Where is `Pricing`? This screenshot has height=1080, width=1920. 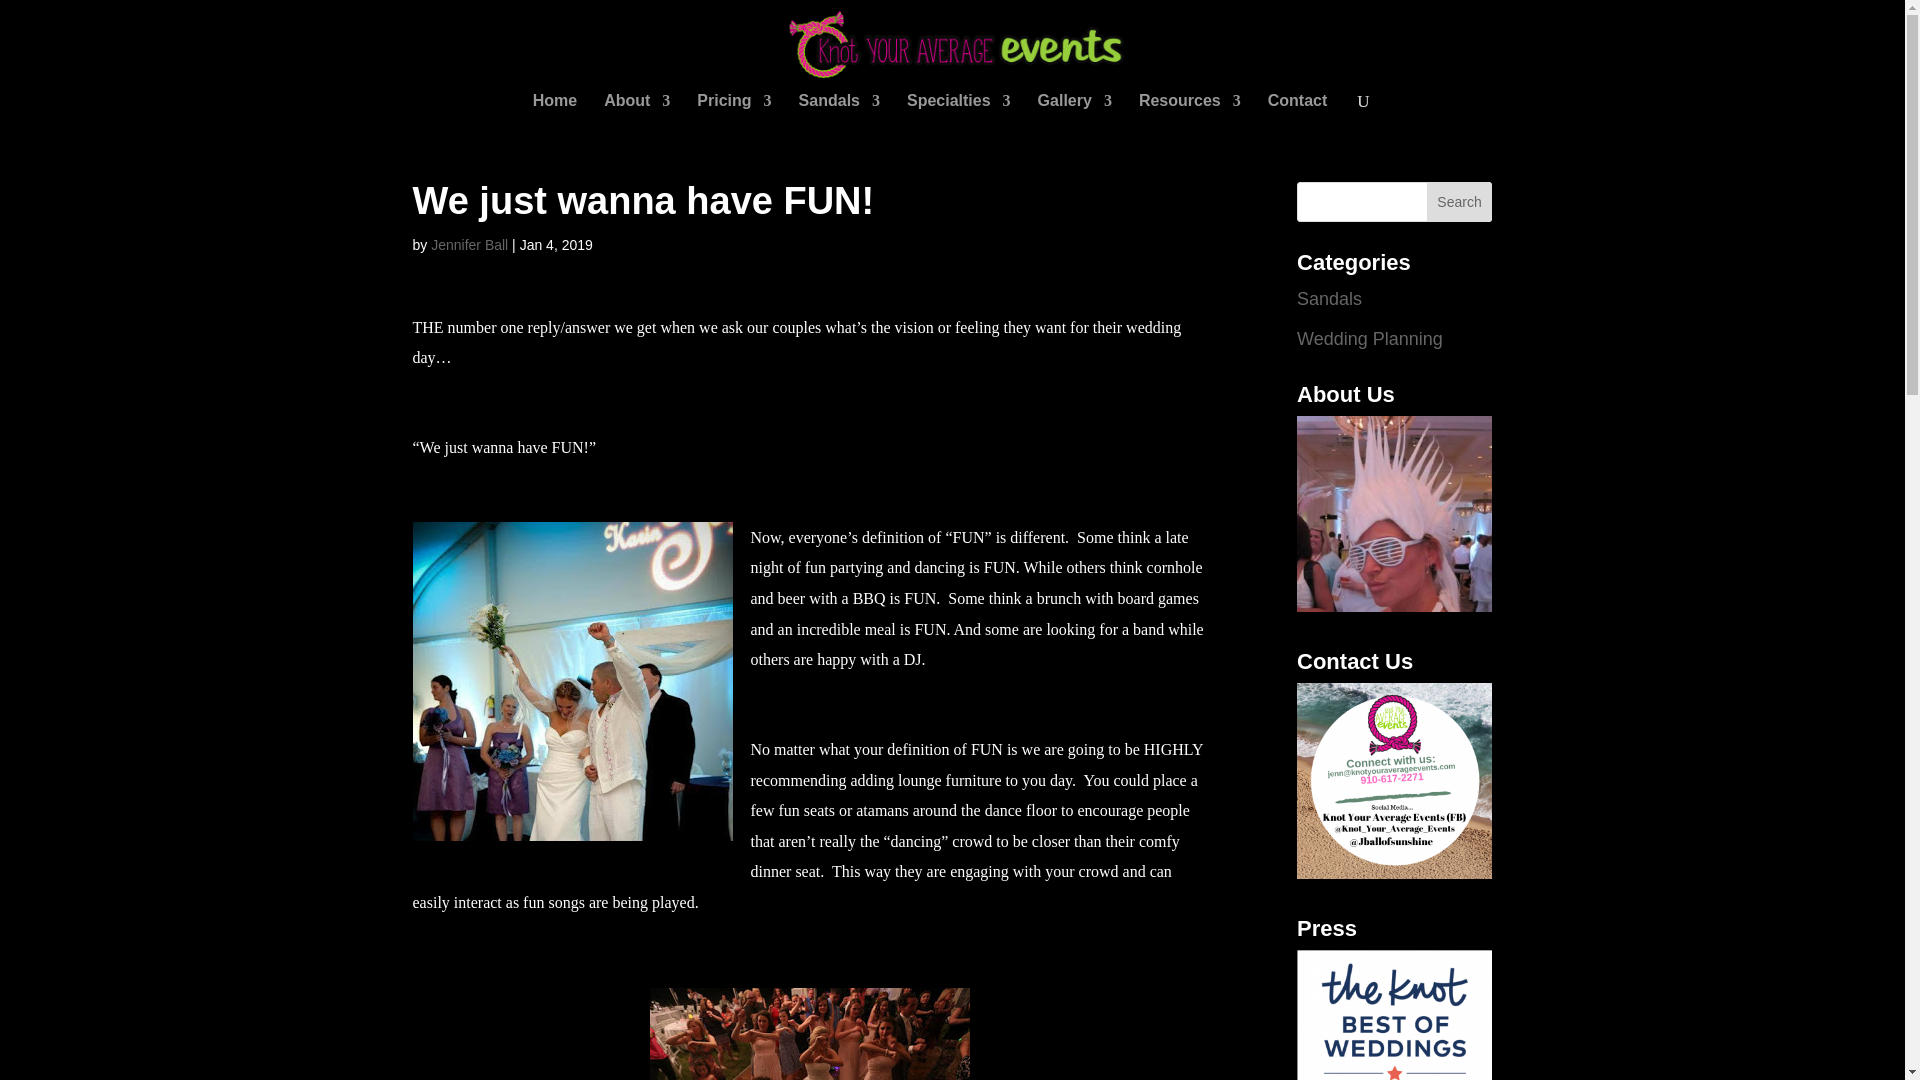
Pricing is located at coordinates (734, 108).